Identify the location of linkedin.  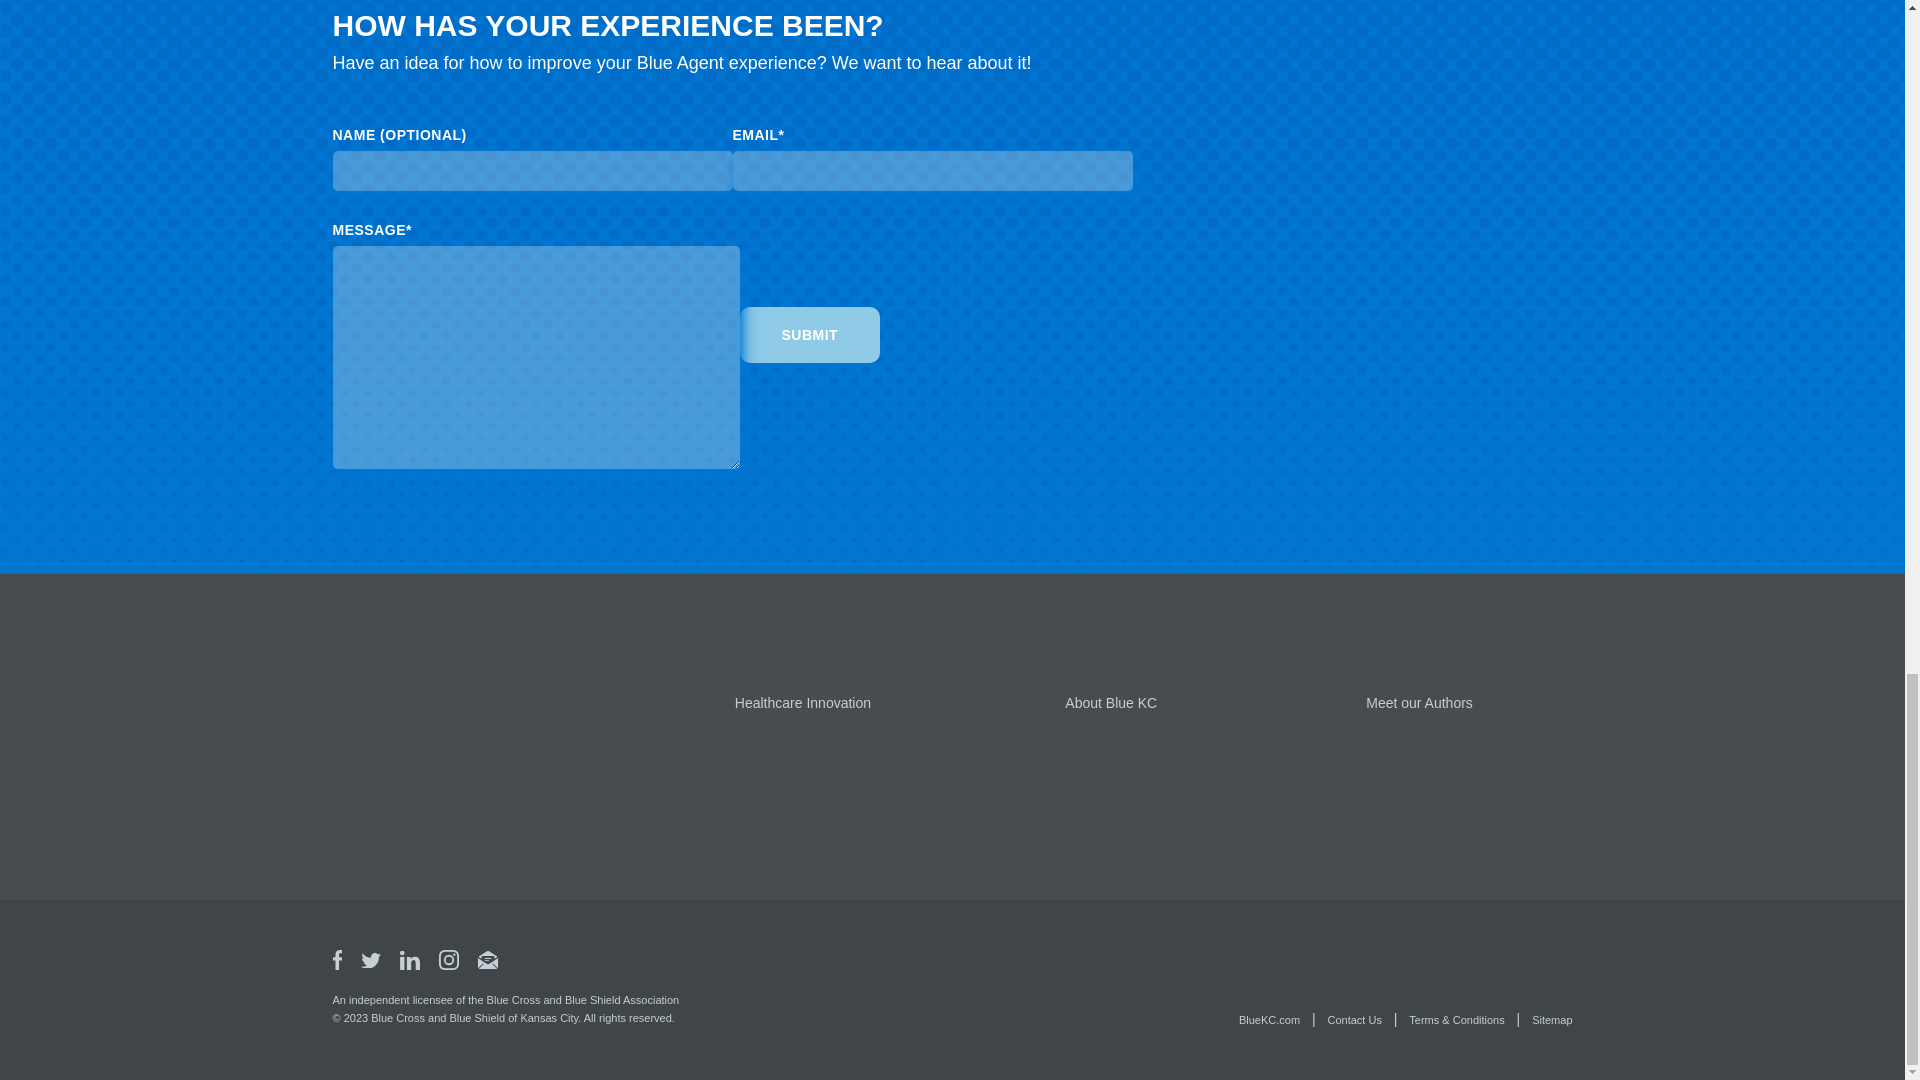
(410, 964).